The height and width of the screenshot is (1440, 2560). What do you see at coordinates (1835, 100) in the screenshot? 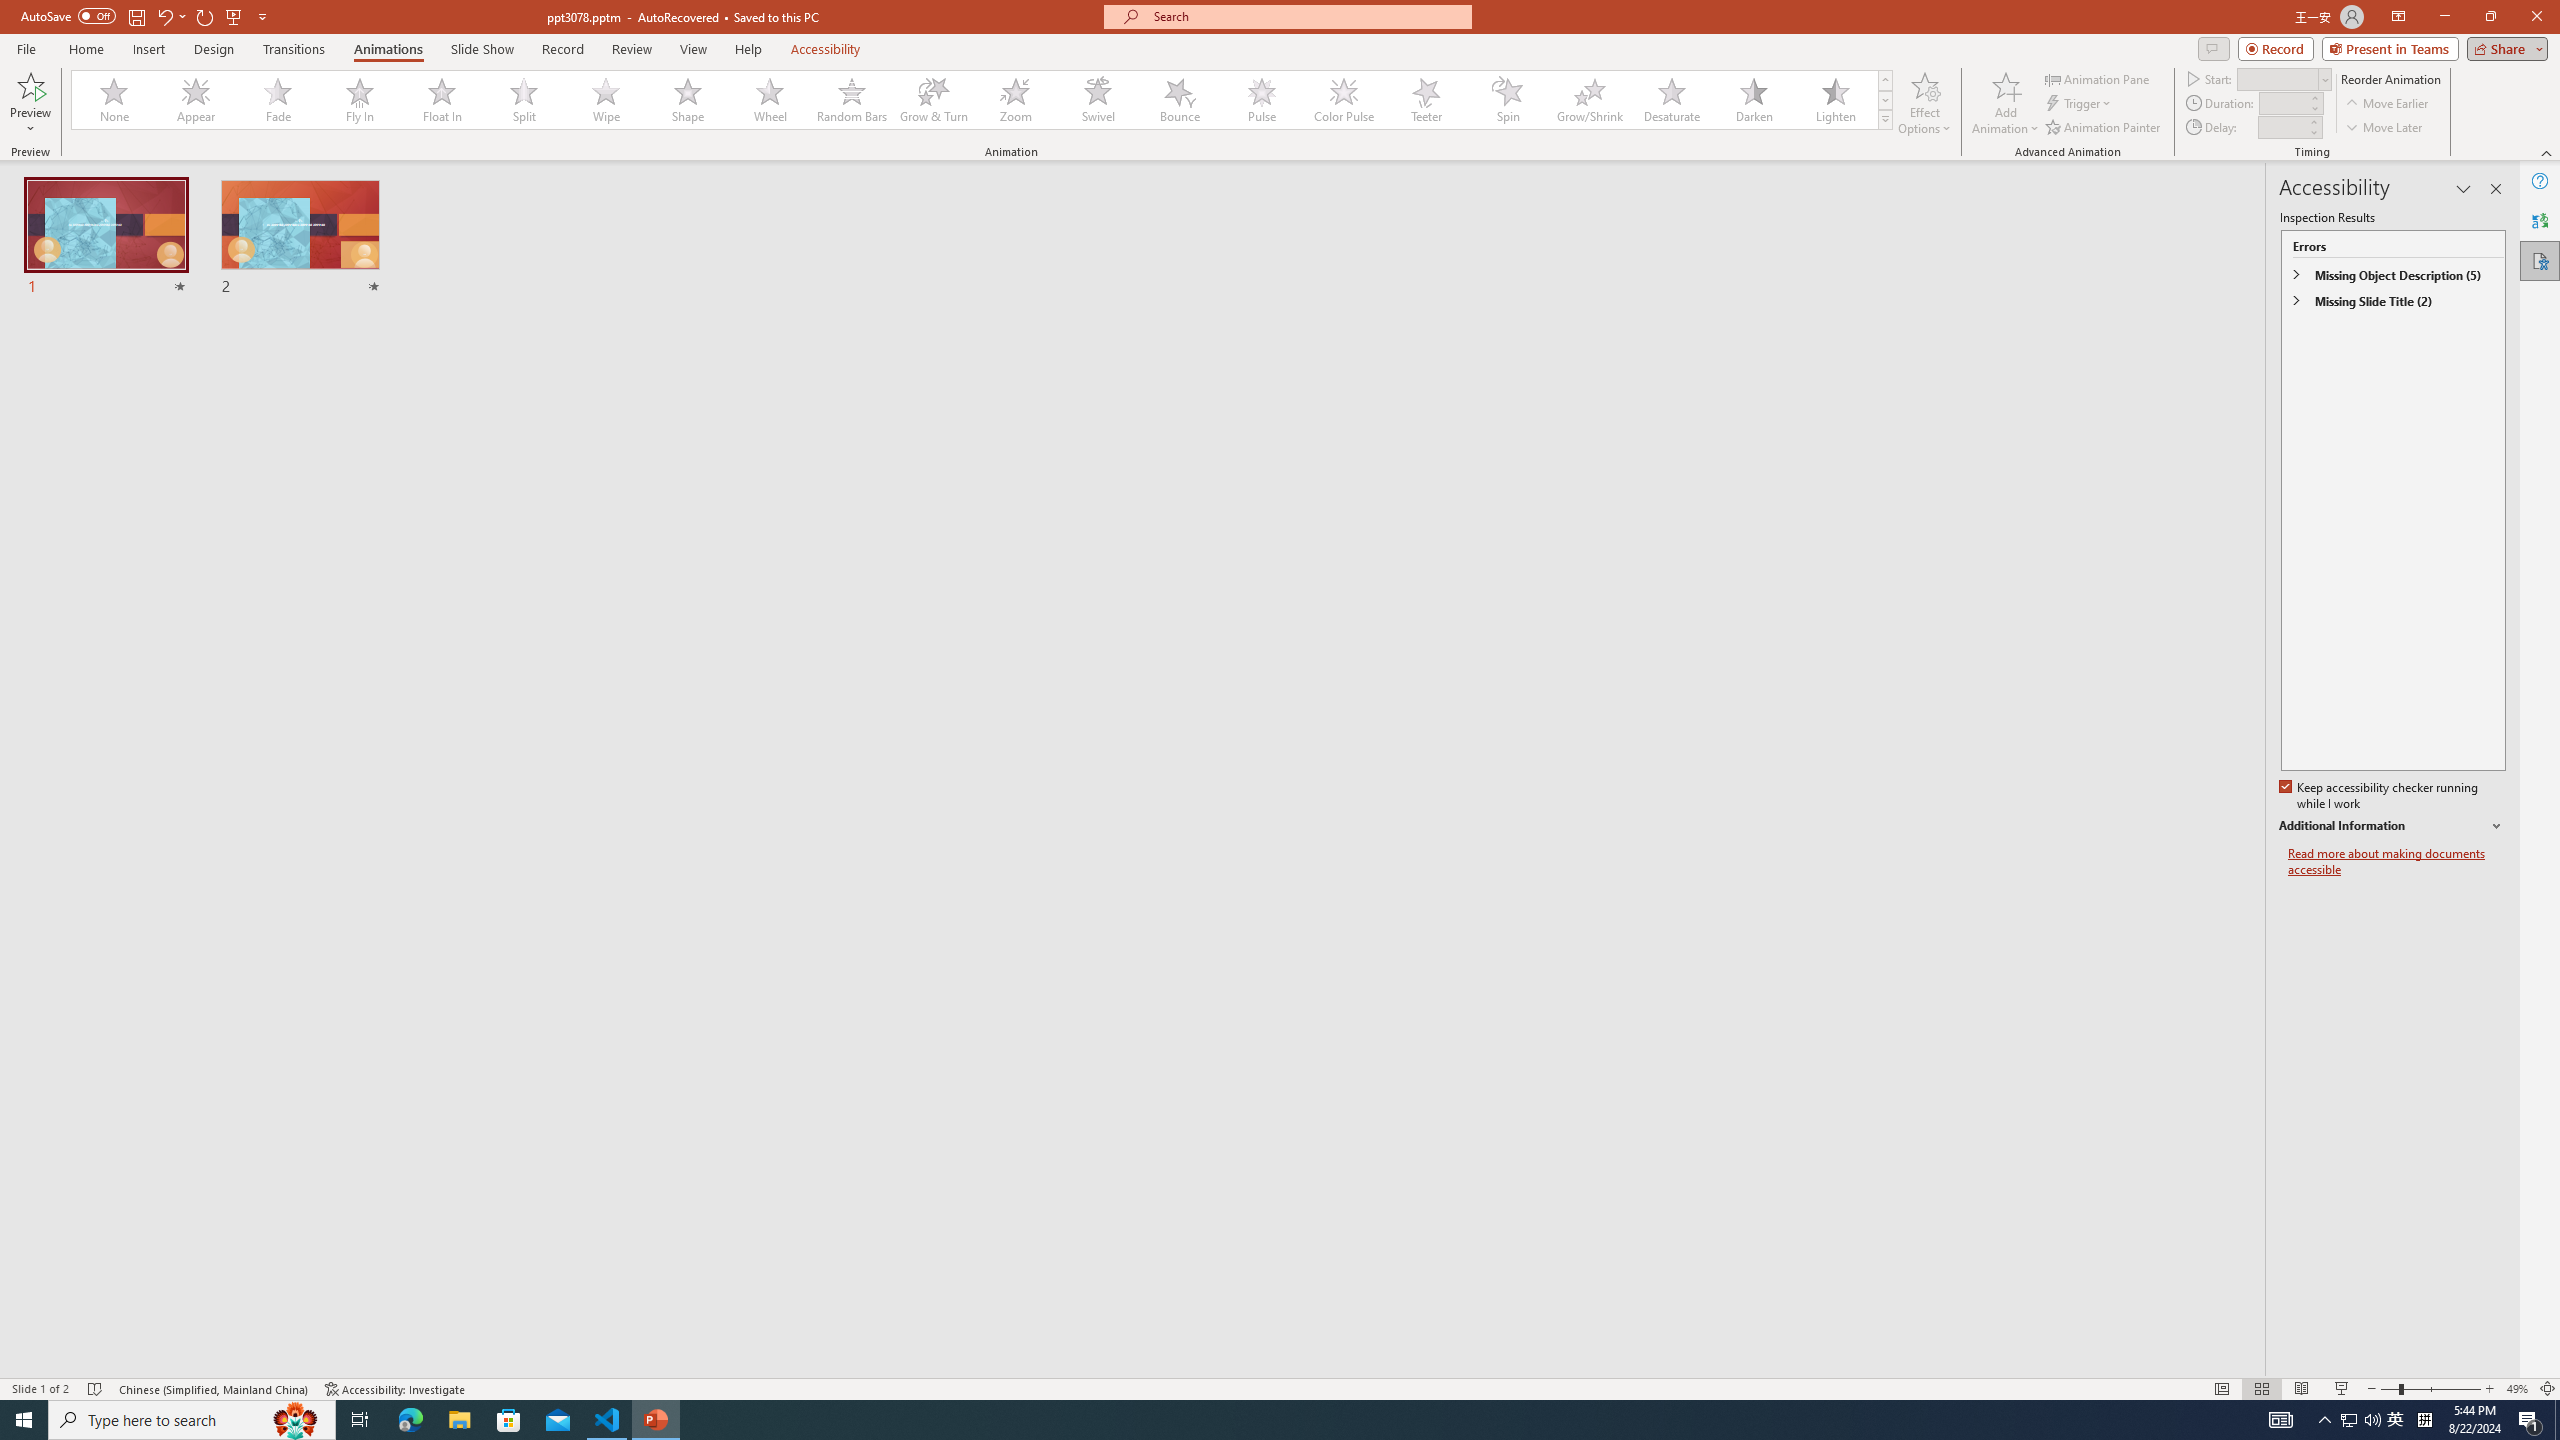
I see `Lighten` at bounding box center [1835, 100].